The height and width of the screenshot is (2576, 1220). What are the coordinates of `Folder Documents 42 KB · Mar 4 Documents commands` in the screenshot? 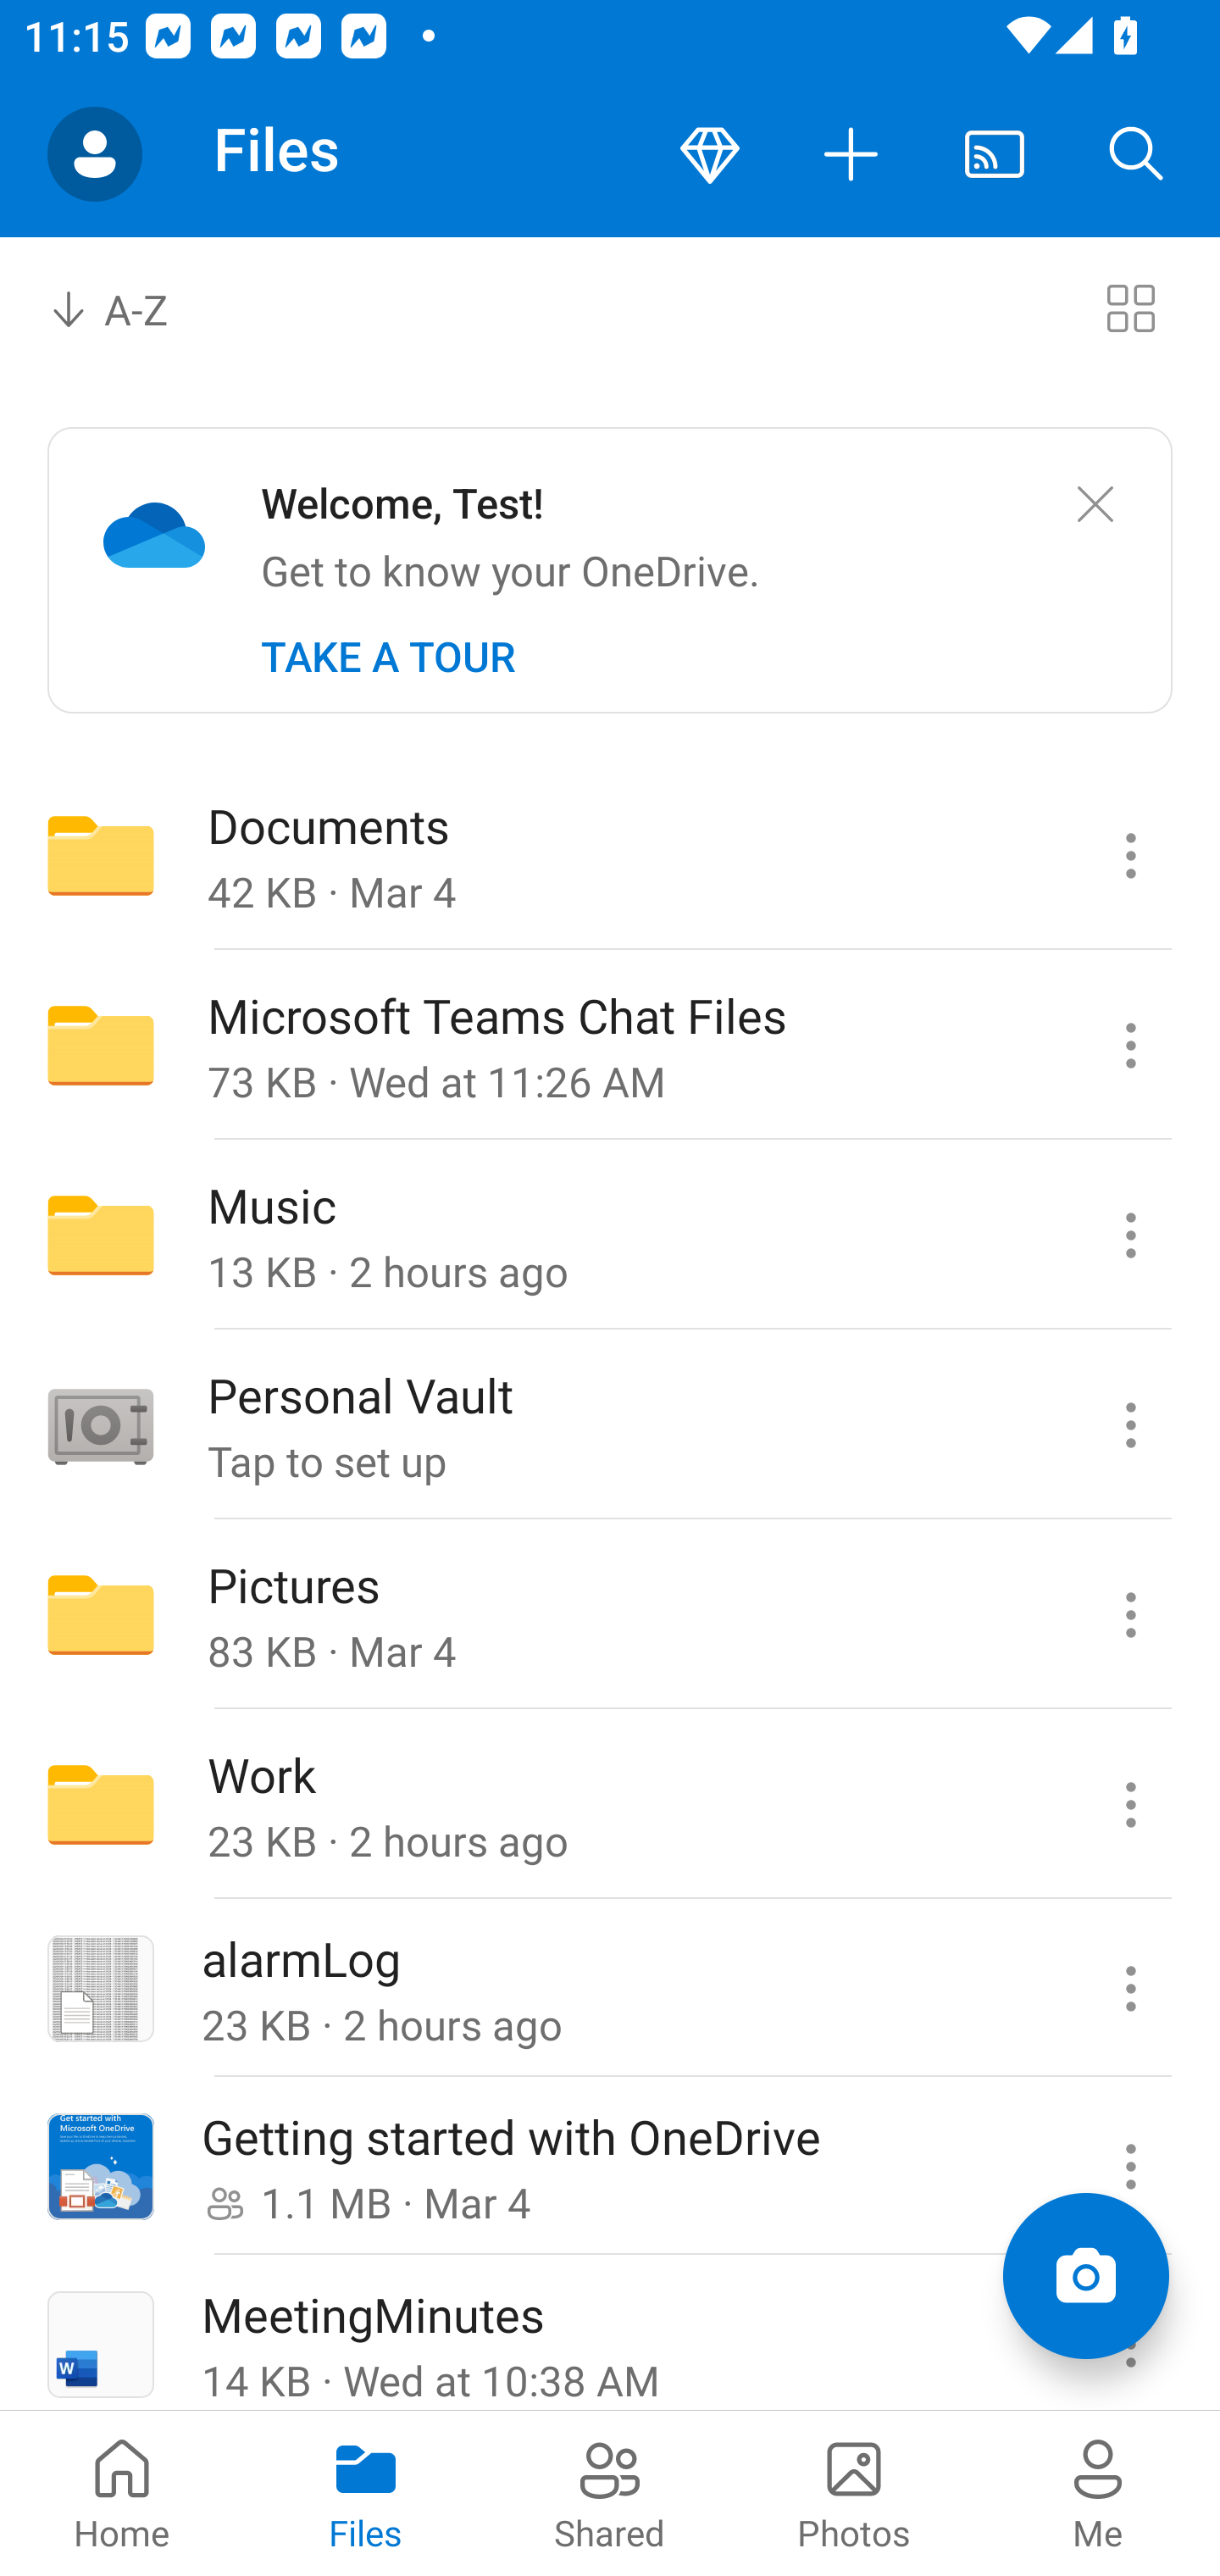 It's located at (610, 854).